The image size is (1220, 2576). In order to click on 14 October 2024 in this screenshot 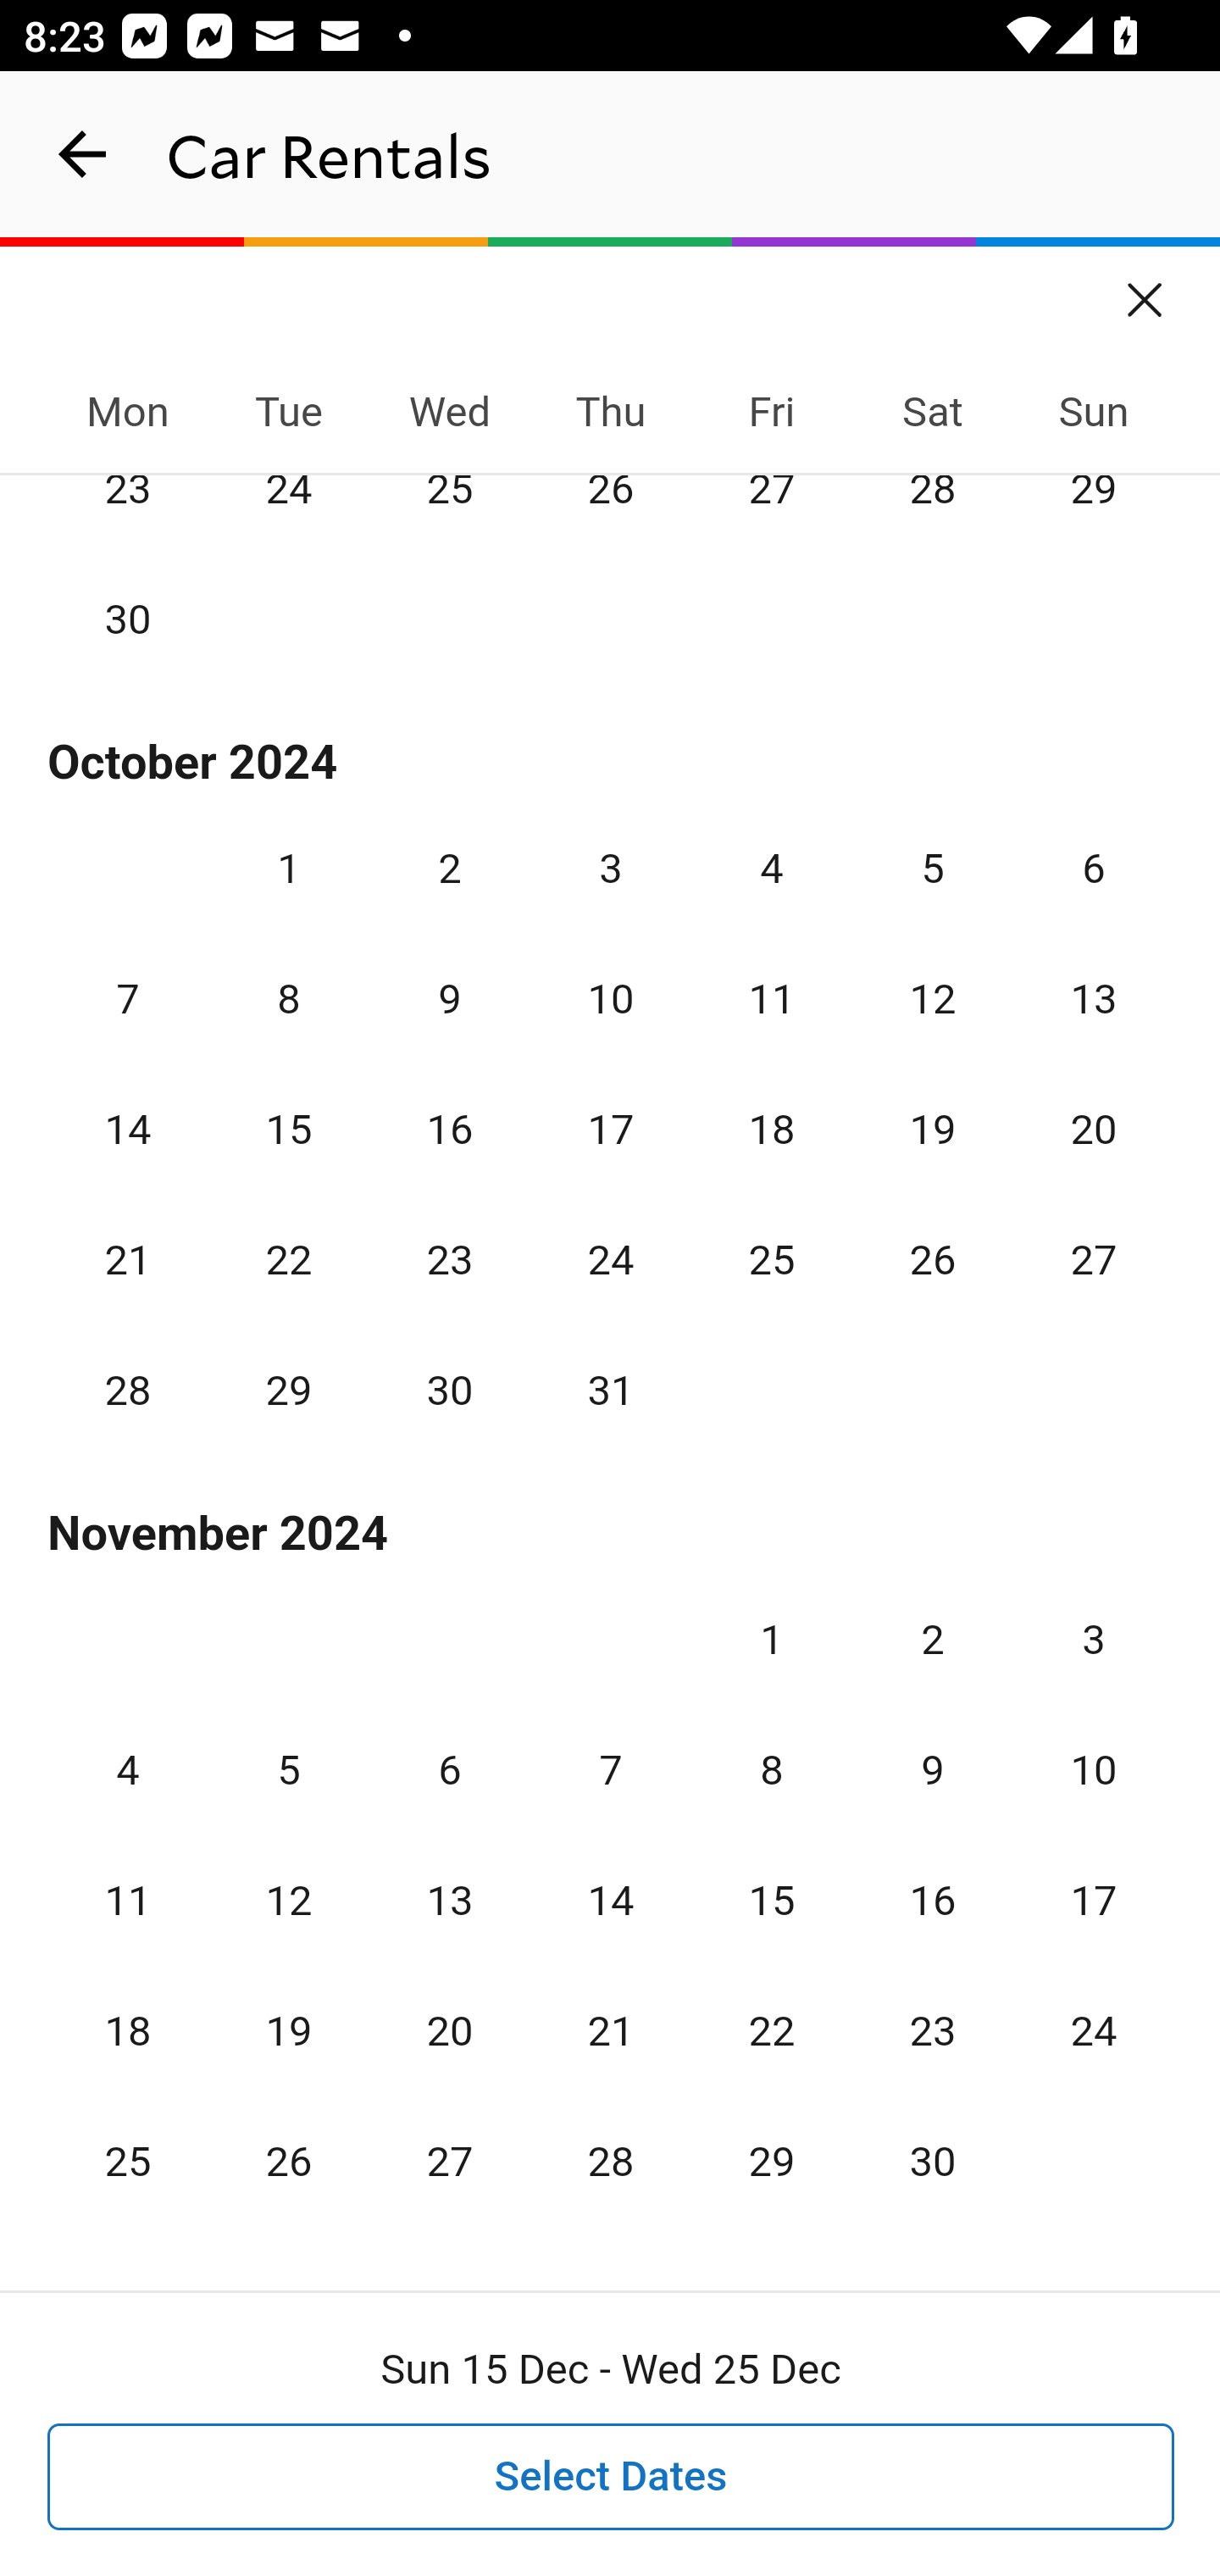, I will do `click(129, 1128)`.